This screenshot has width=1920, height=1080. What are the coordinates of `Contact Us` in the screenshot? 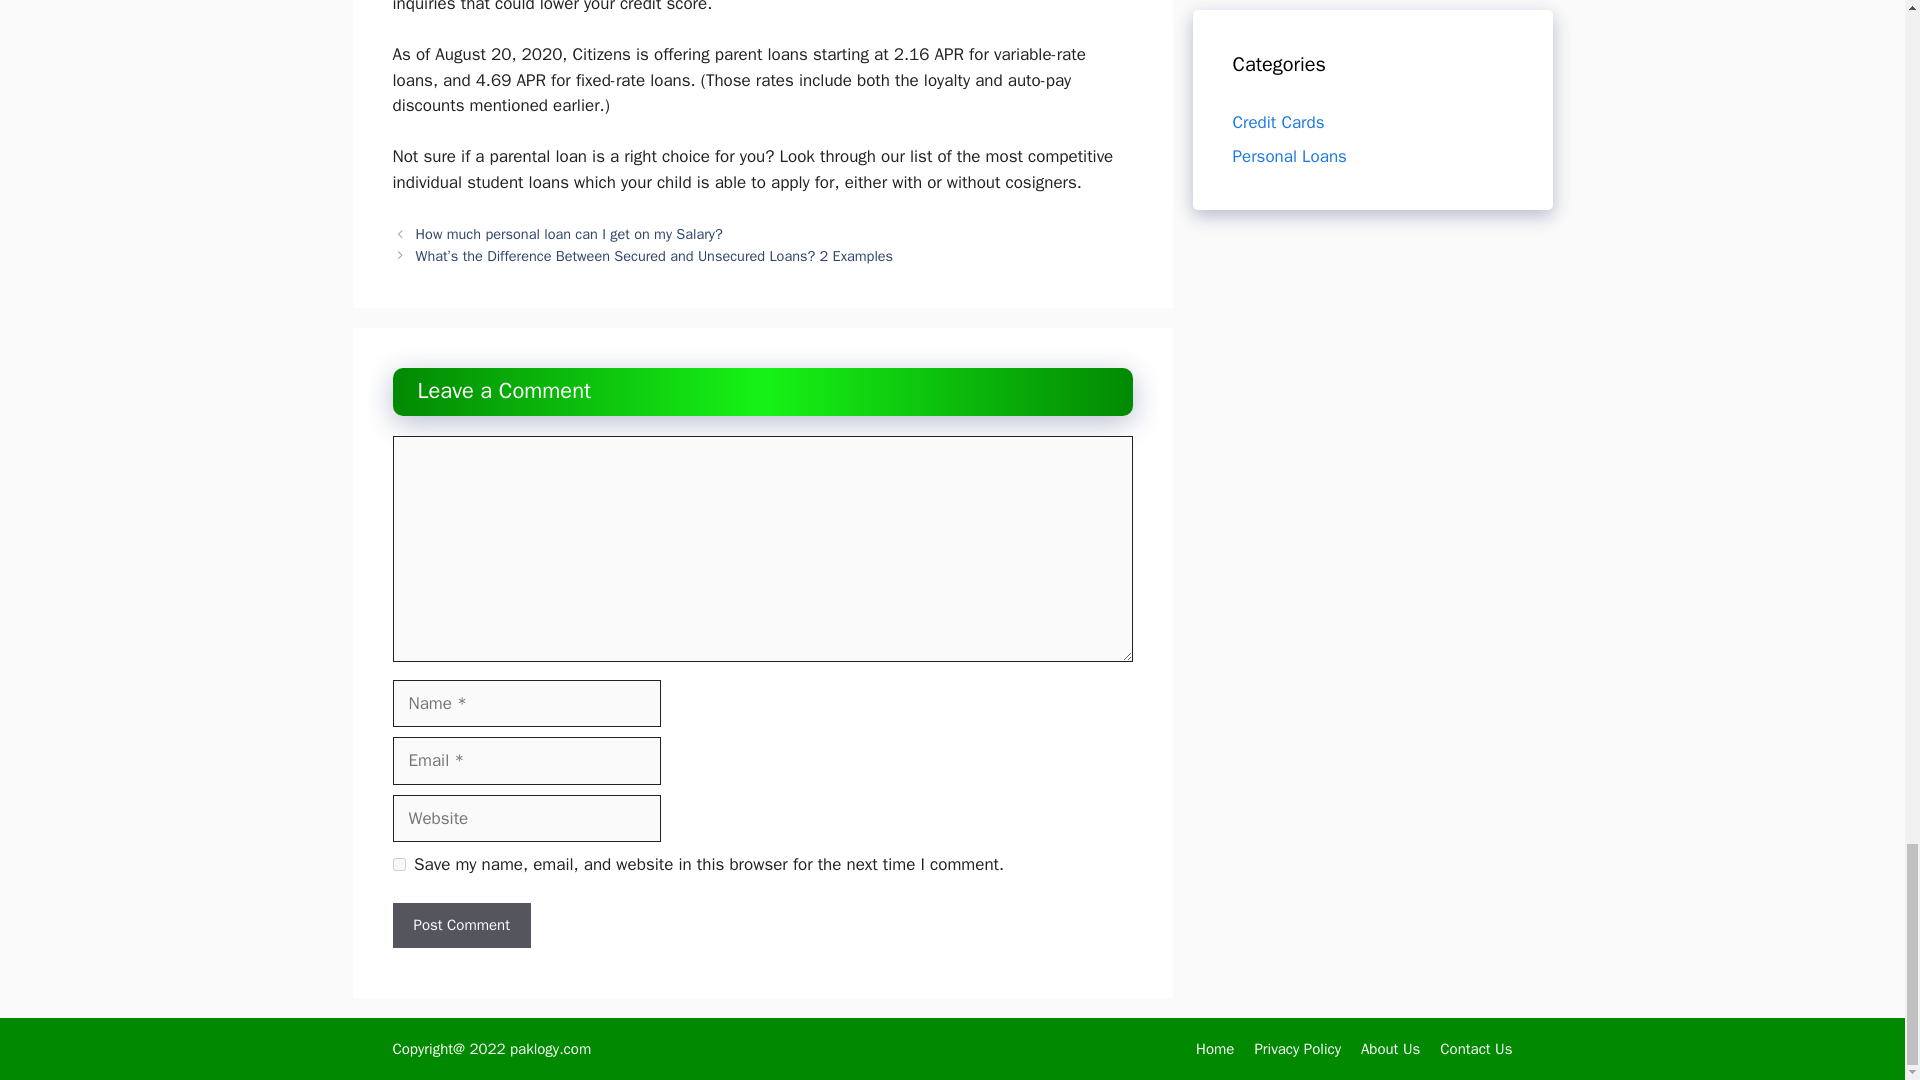 It's located at (1476, 1049).